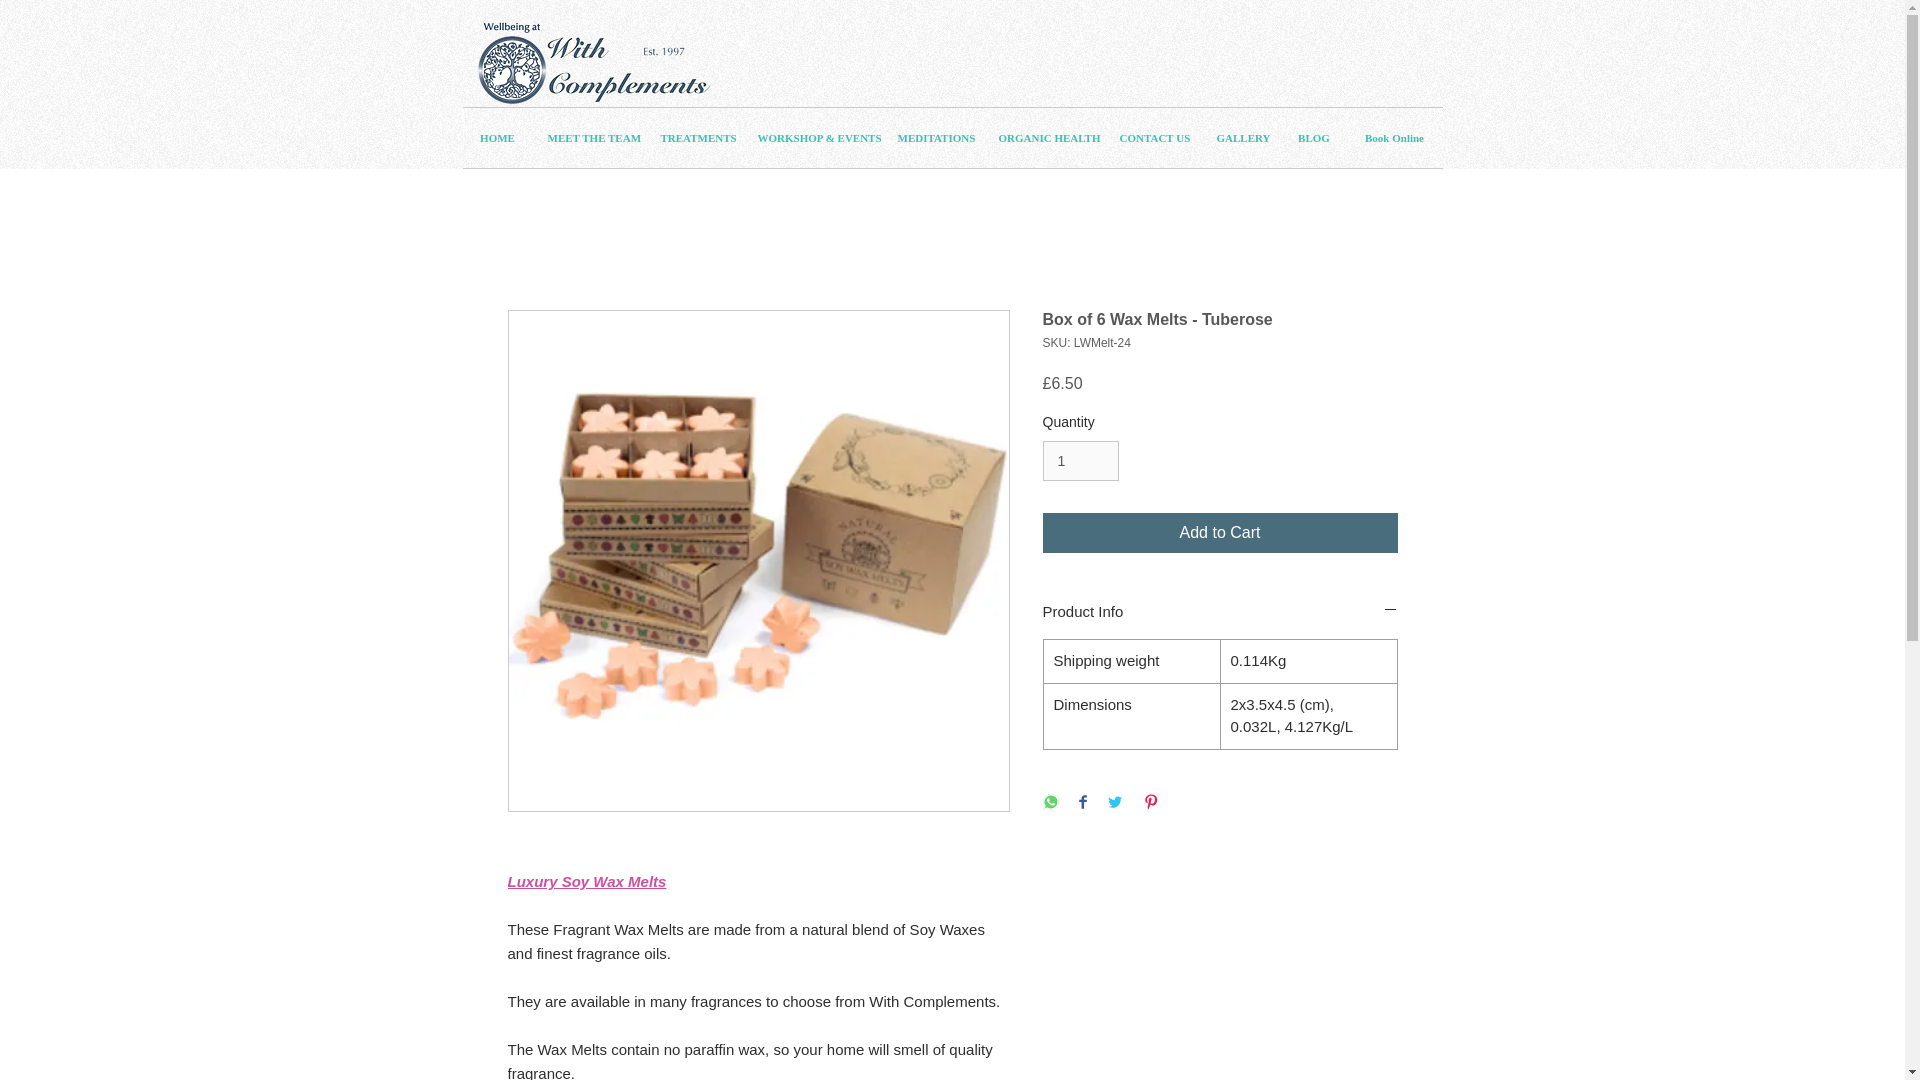  I want to click on GALLERY, so click(1242, 138).